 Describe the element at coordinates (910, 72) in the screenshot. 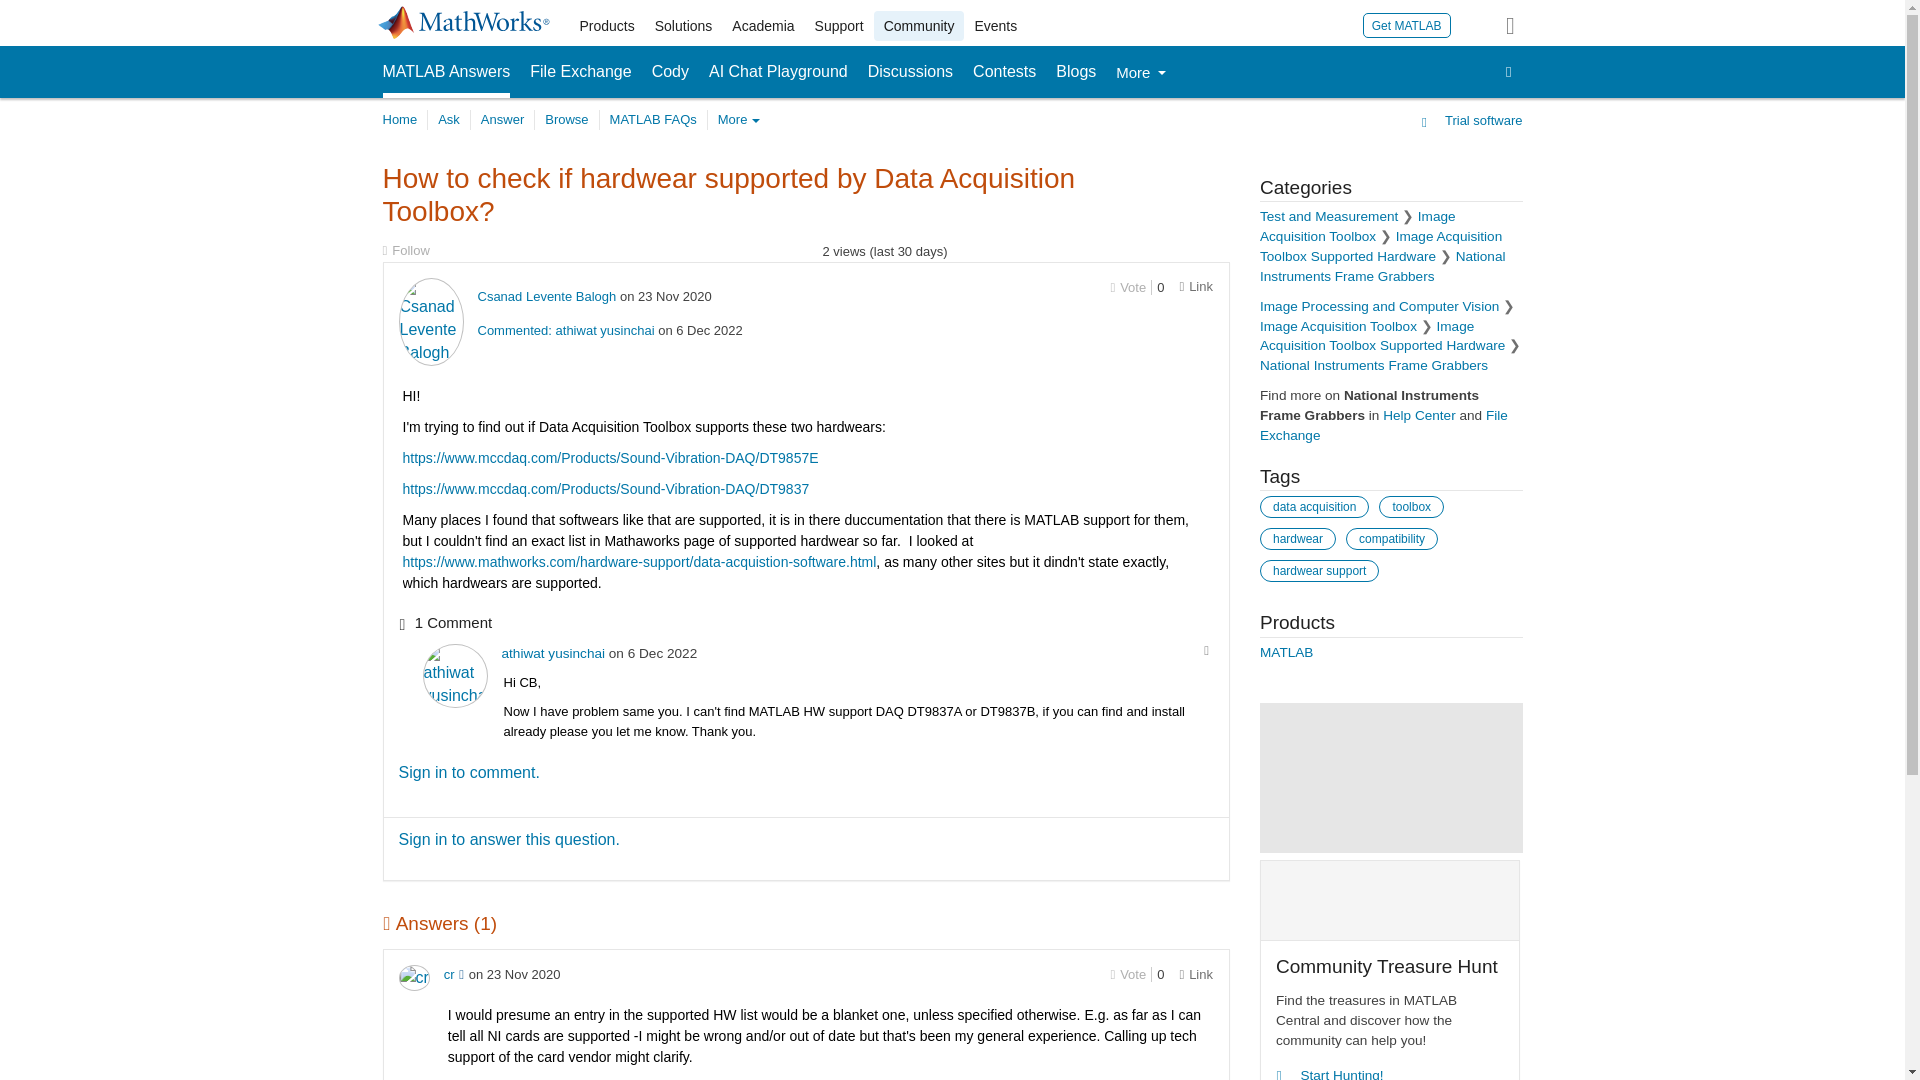

I see `Discussions` at that location.